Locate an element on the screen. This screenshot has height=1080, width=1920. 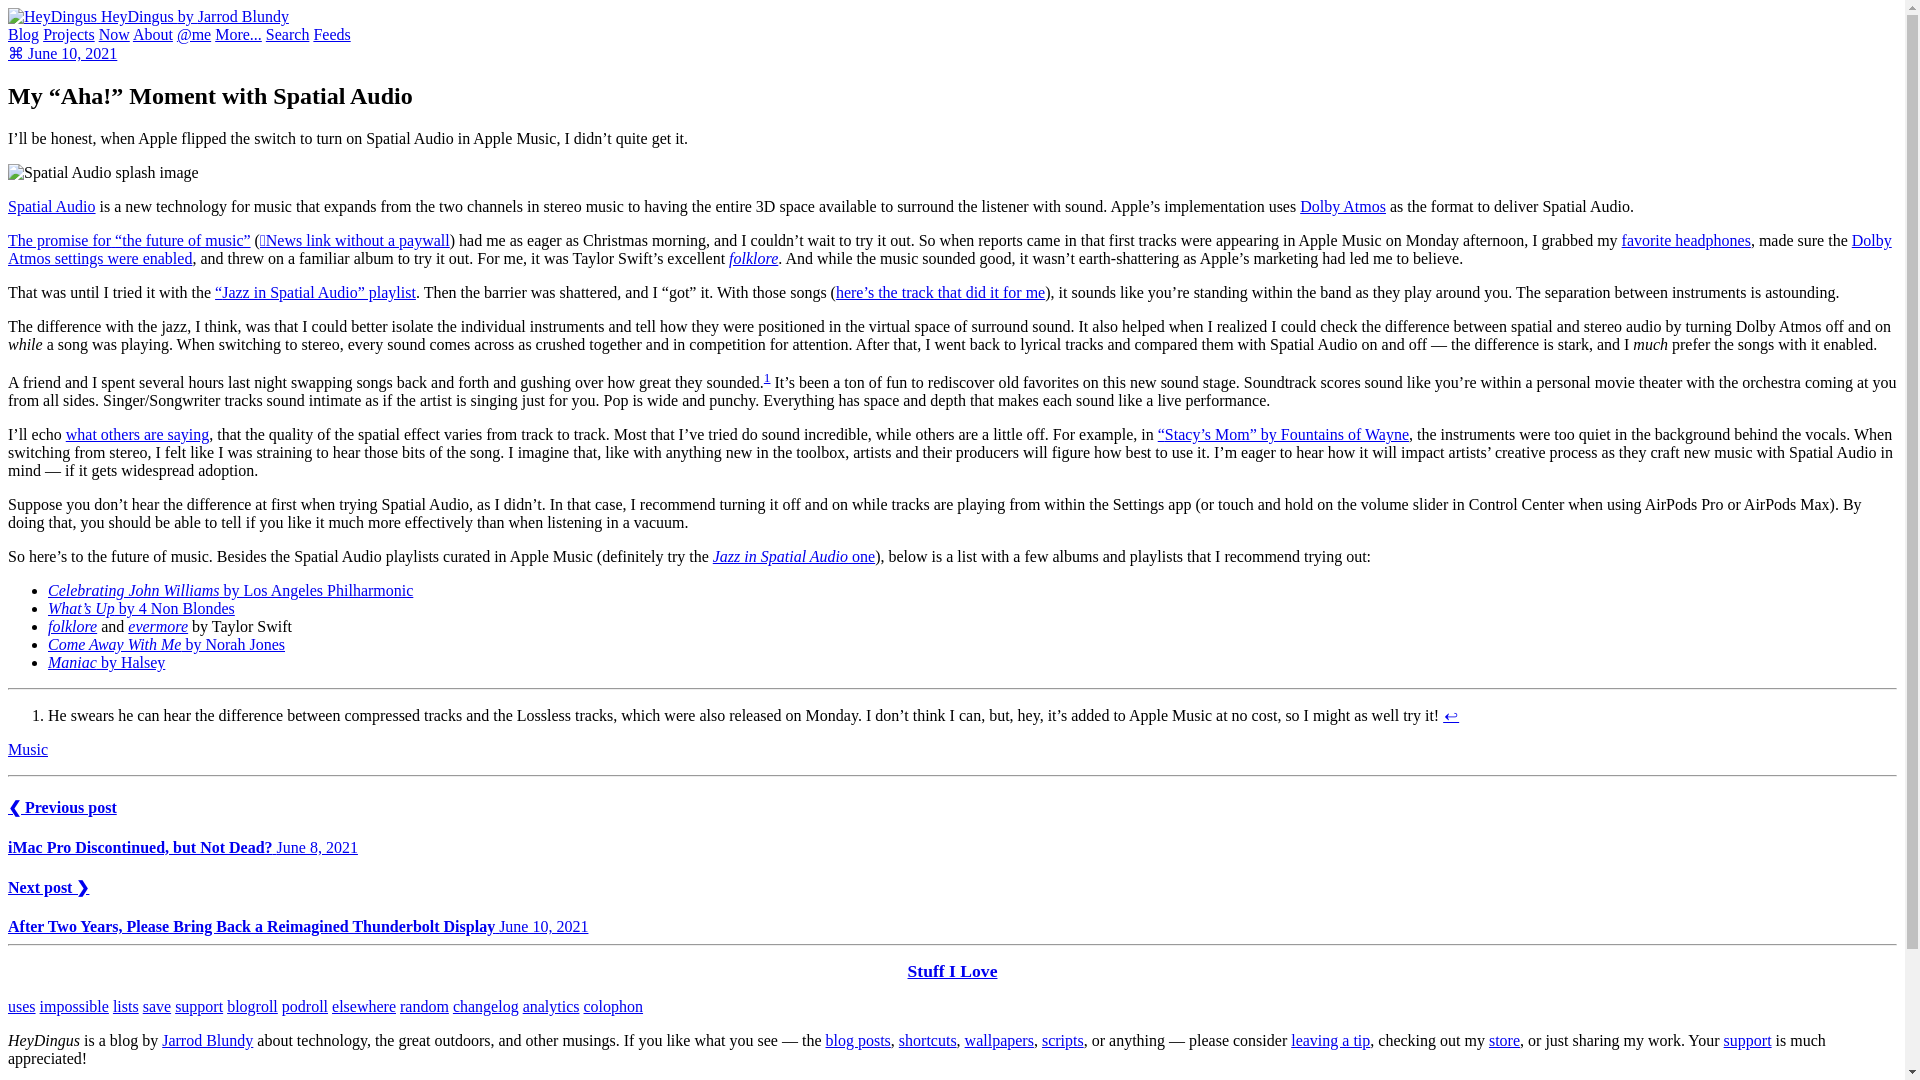
return to article is located at coordinates (1451, 715).